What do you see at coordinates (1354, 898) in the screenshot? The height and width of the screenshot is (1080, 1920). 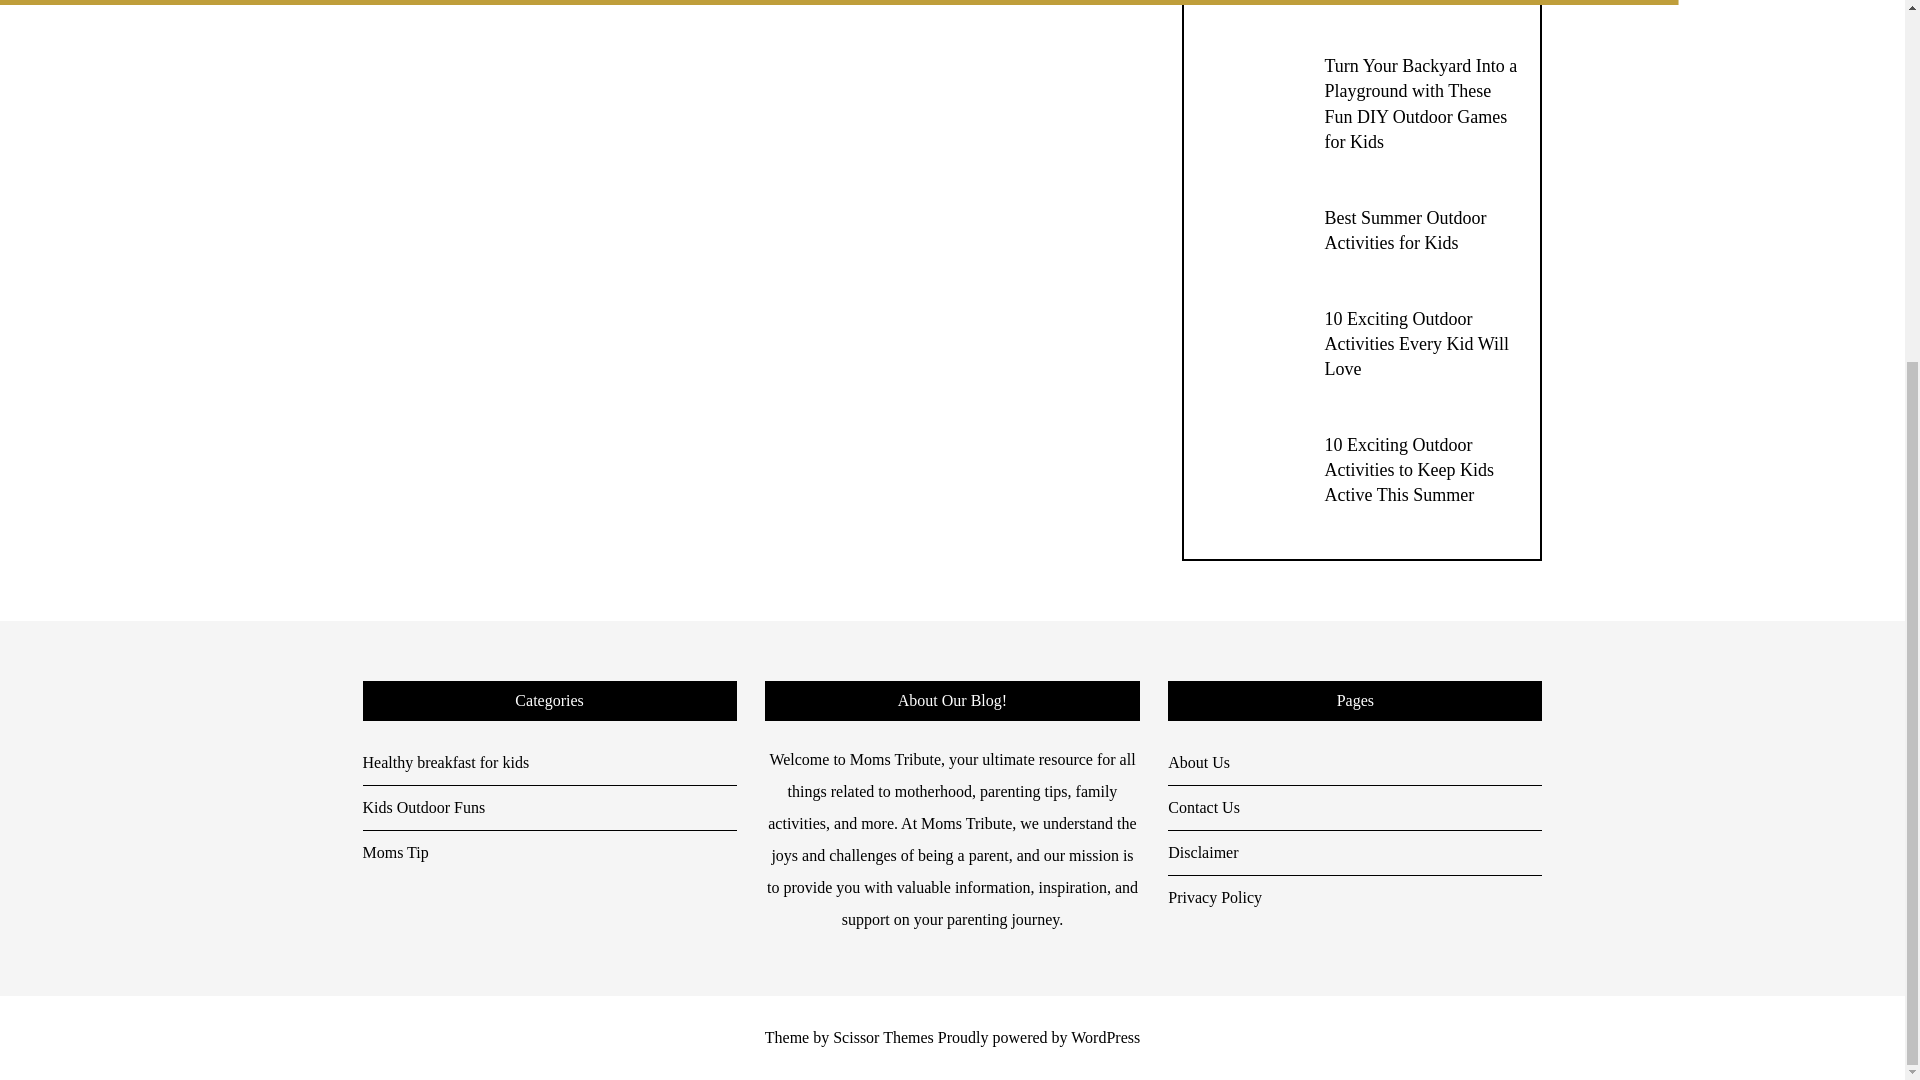 I see `Privacy Policy` at bounding box center [1354, 898].